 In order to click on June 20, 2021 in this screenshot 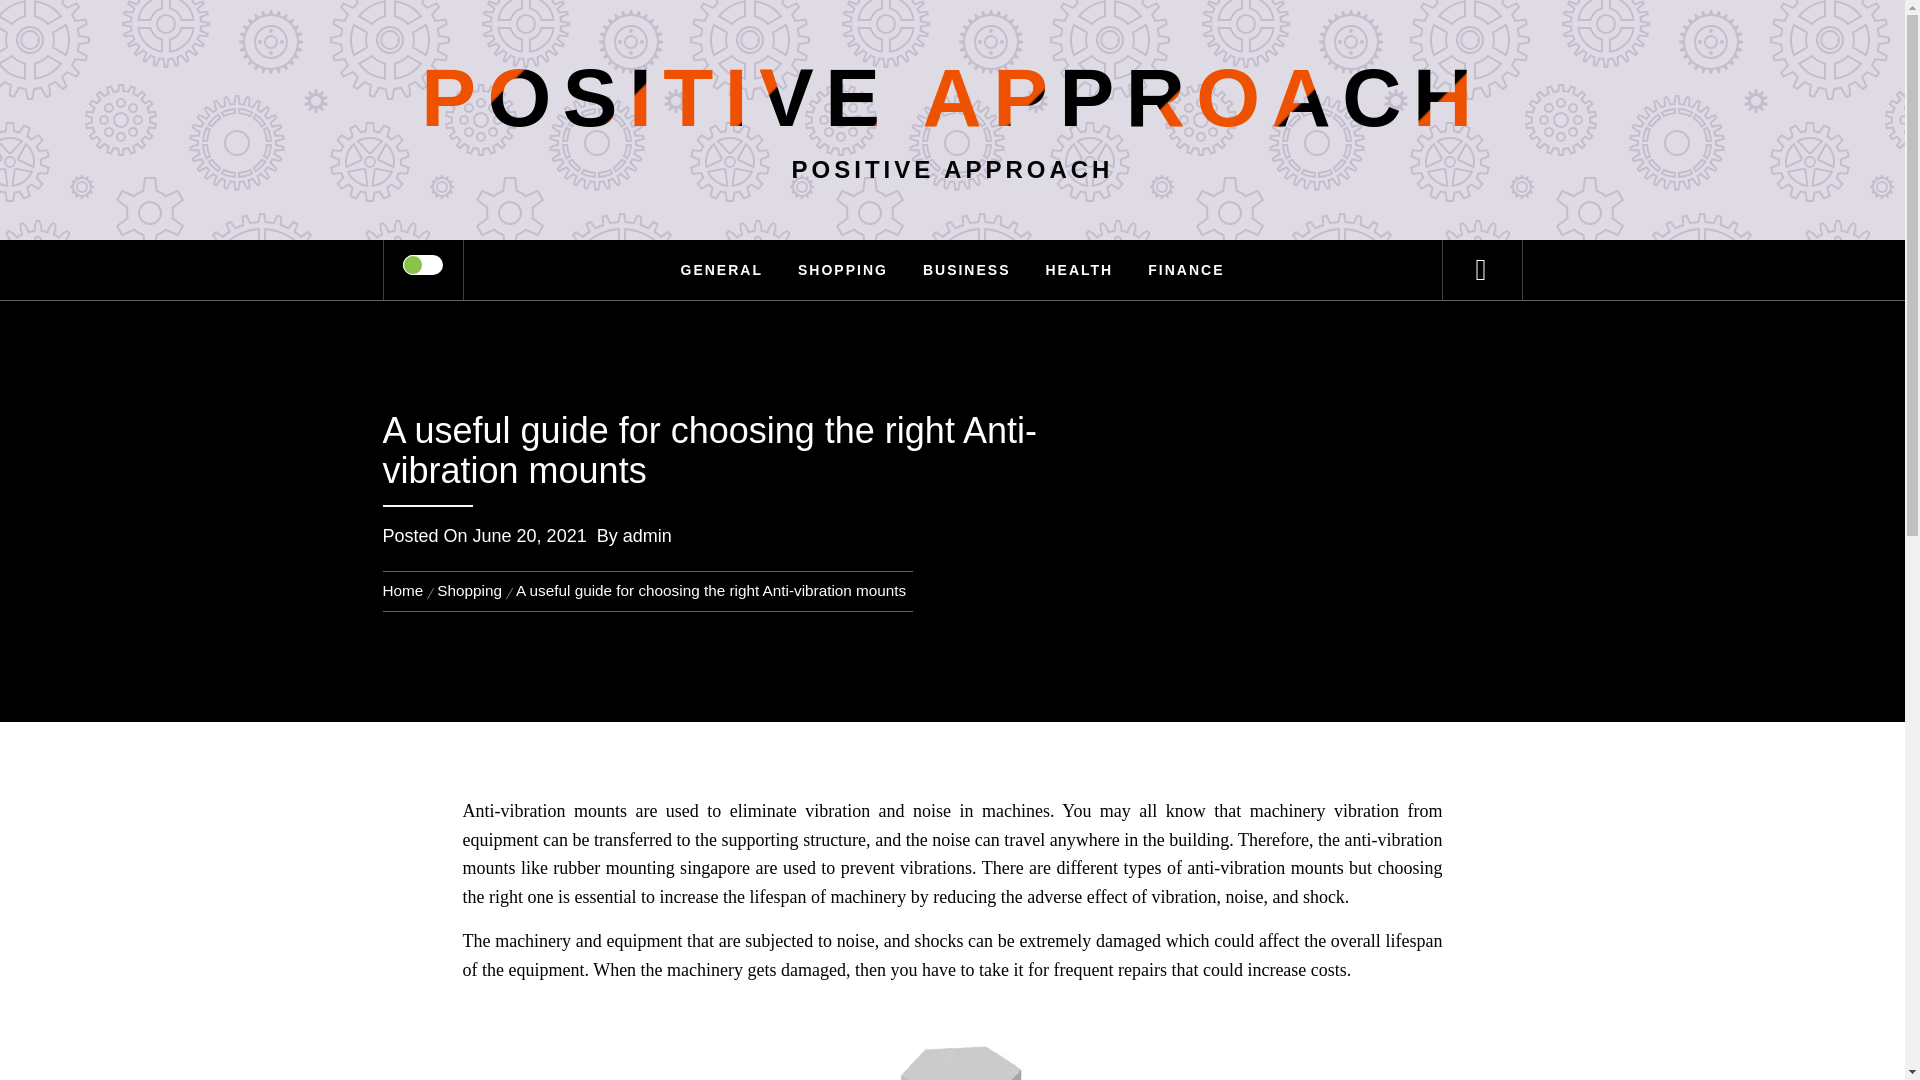, I will do `click(530, 536)`.